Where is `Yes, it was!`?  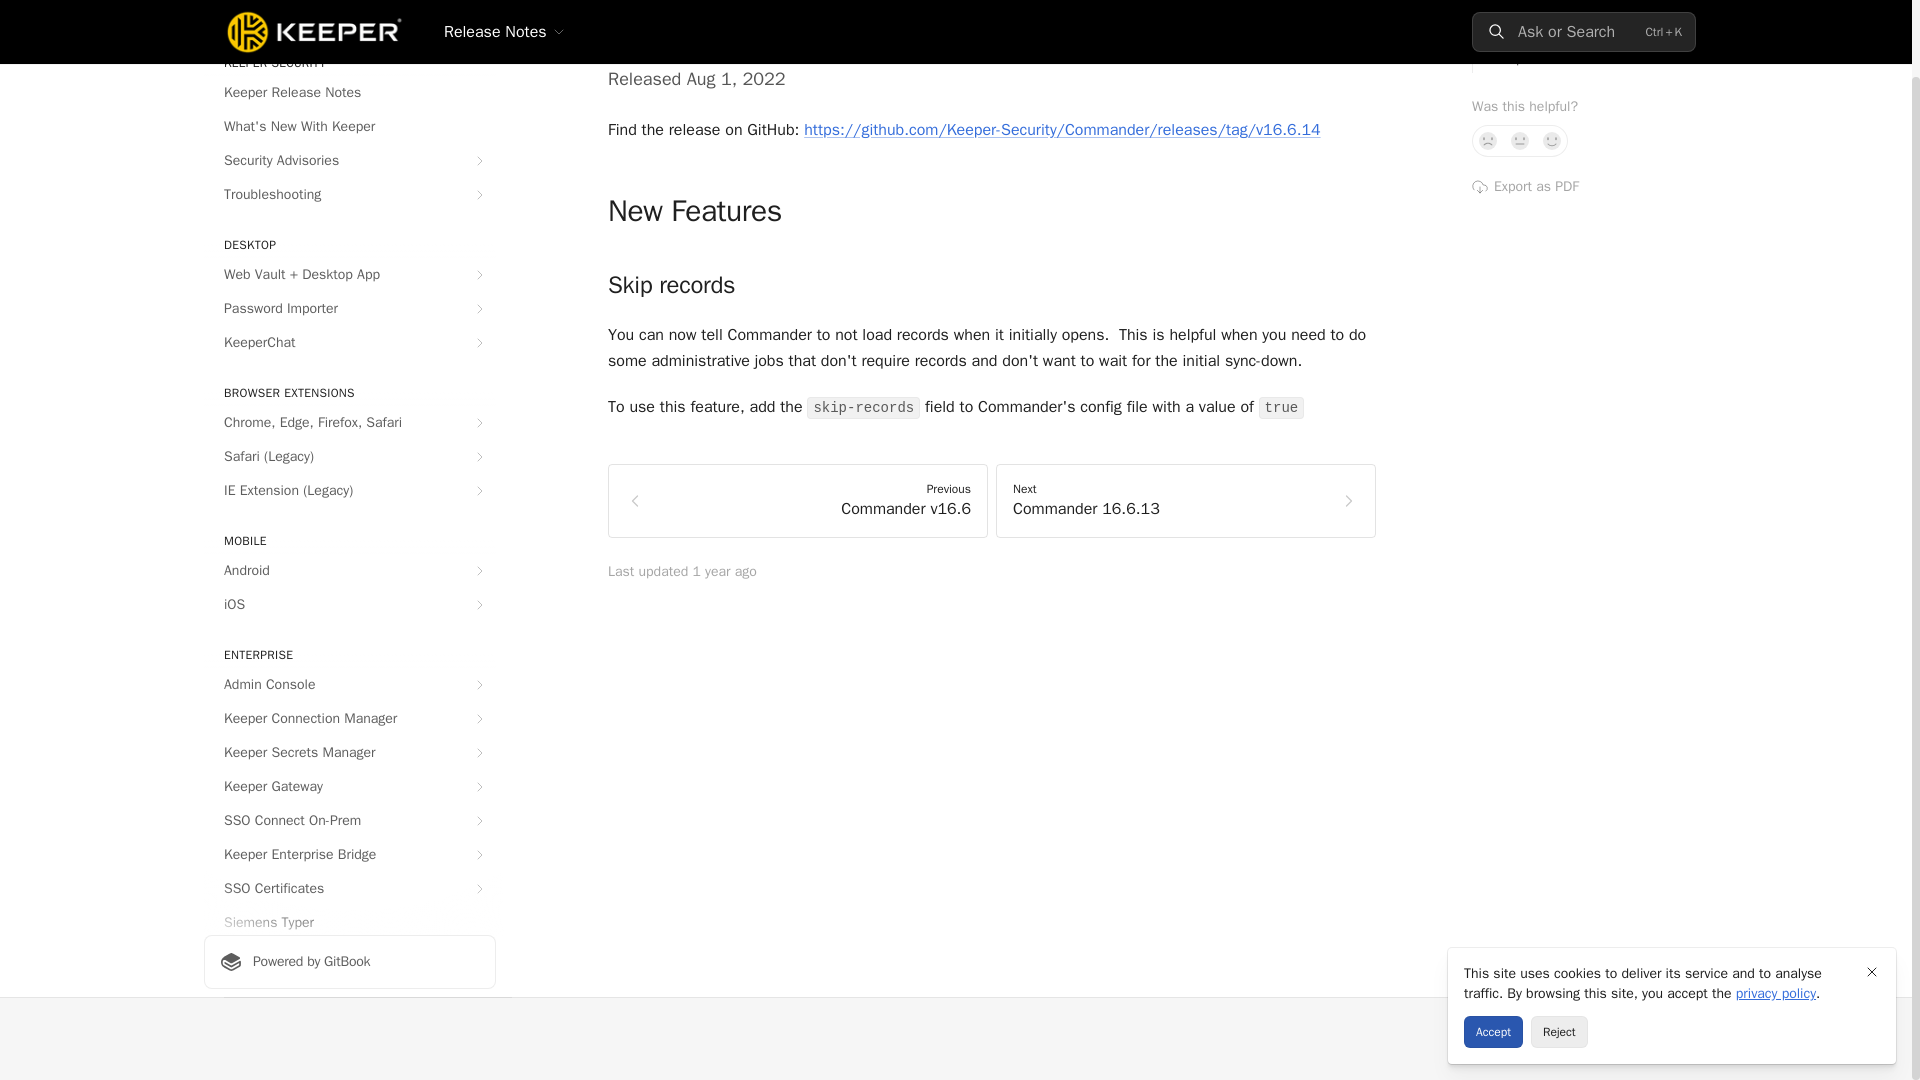
Yes, it was! is located at coordinates (1552, 140).